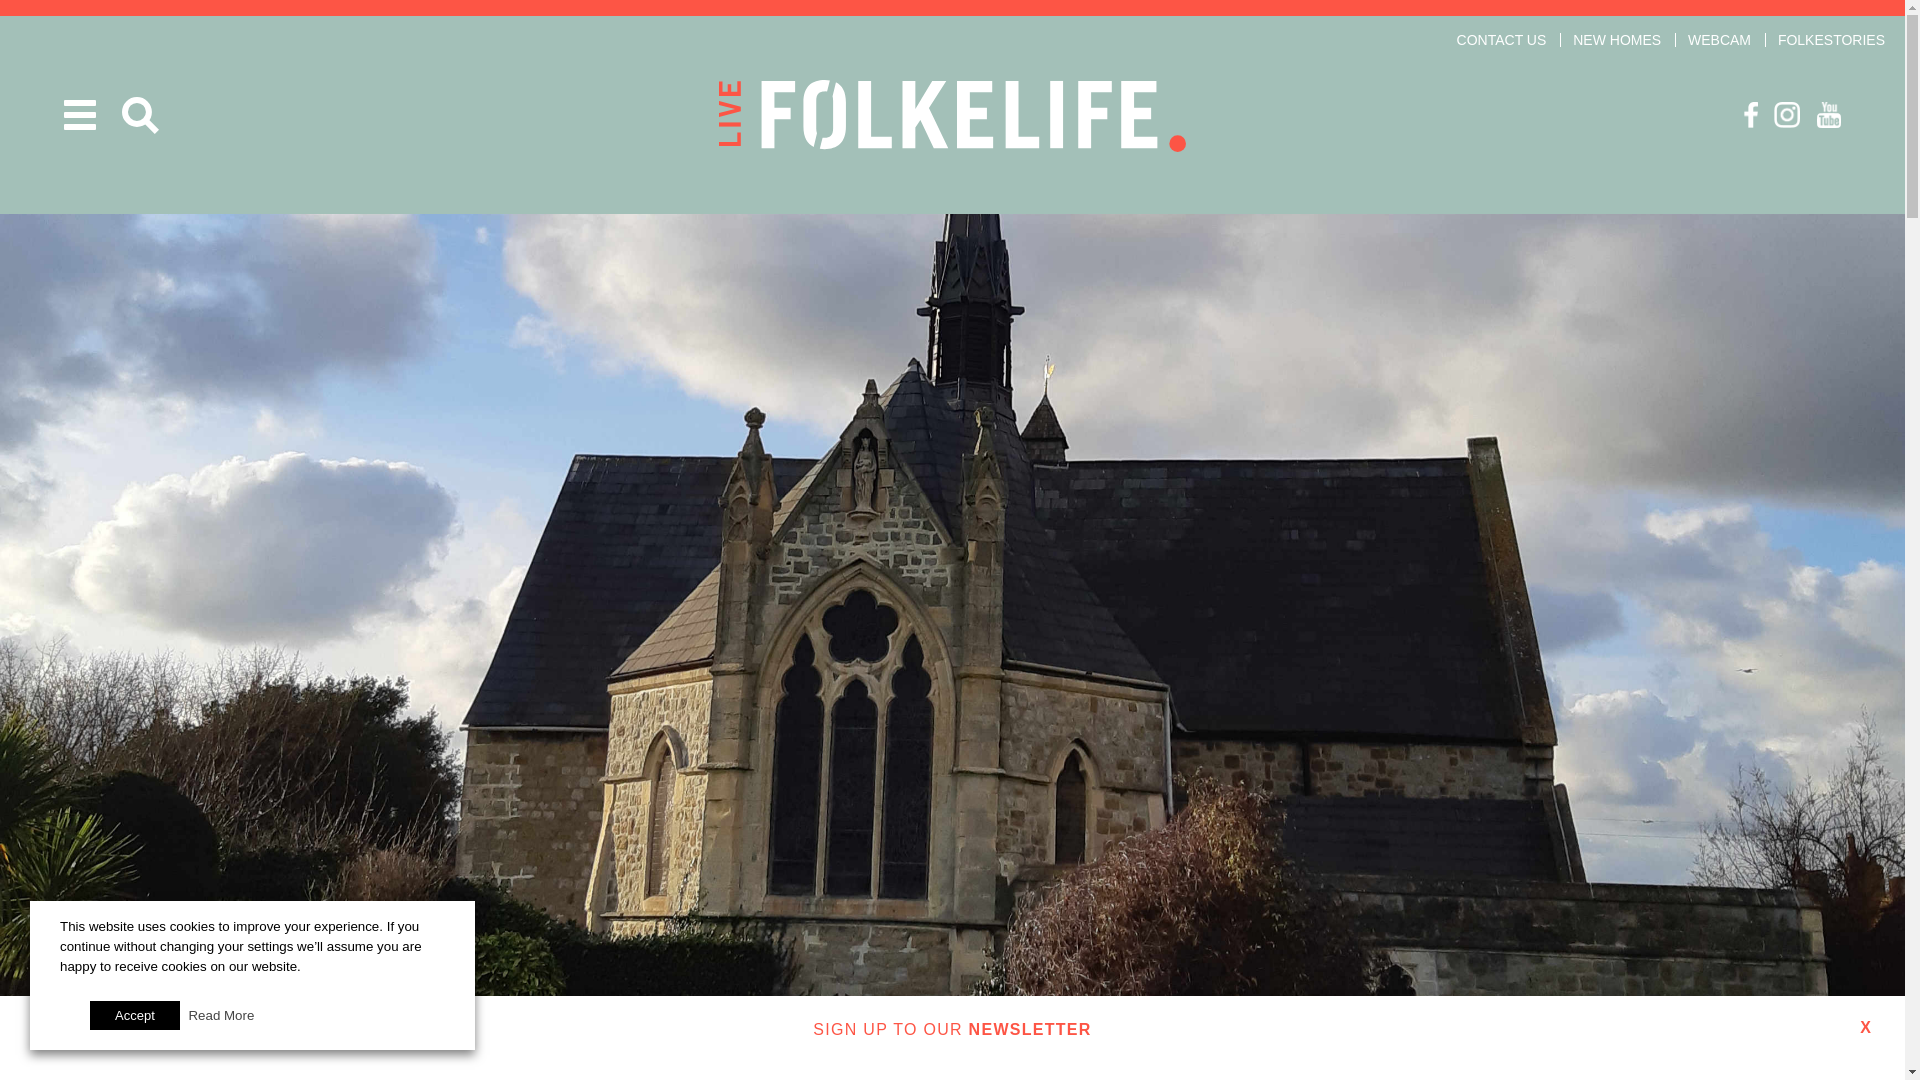 The width and height of the screenshot is (1920, 1080). I want to click on WEBCAM, so click(1719, 40).